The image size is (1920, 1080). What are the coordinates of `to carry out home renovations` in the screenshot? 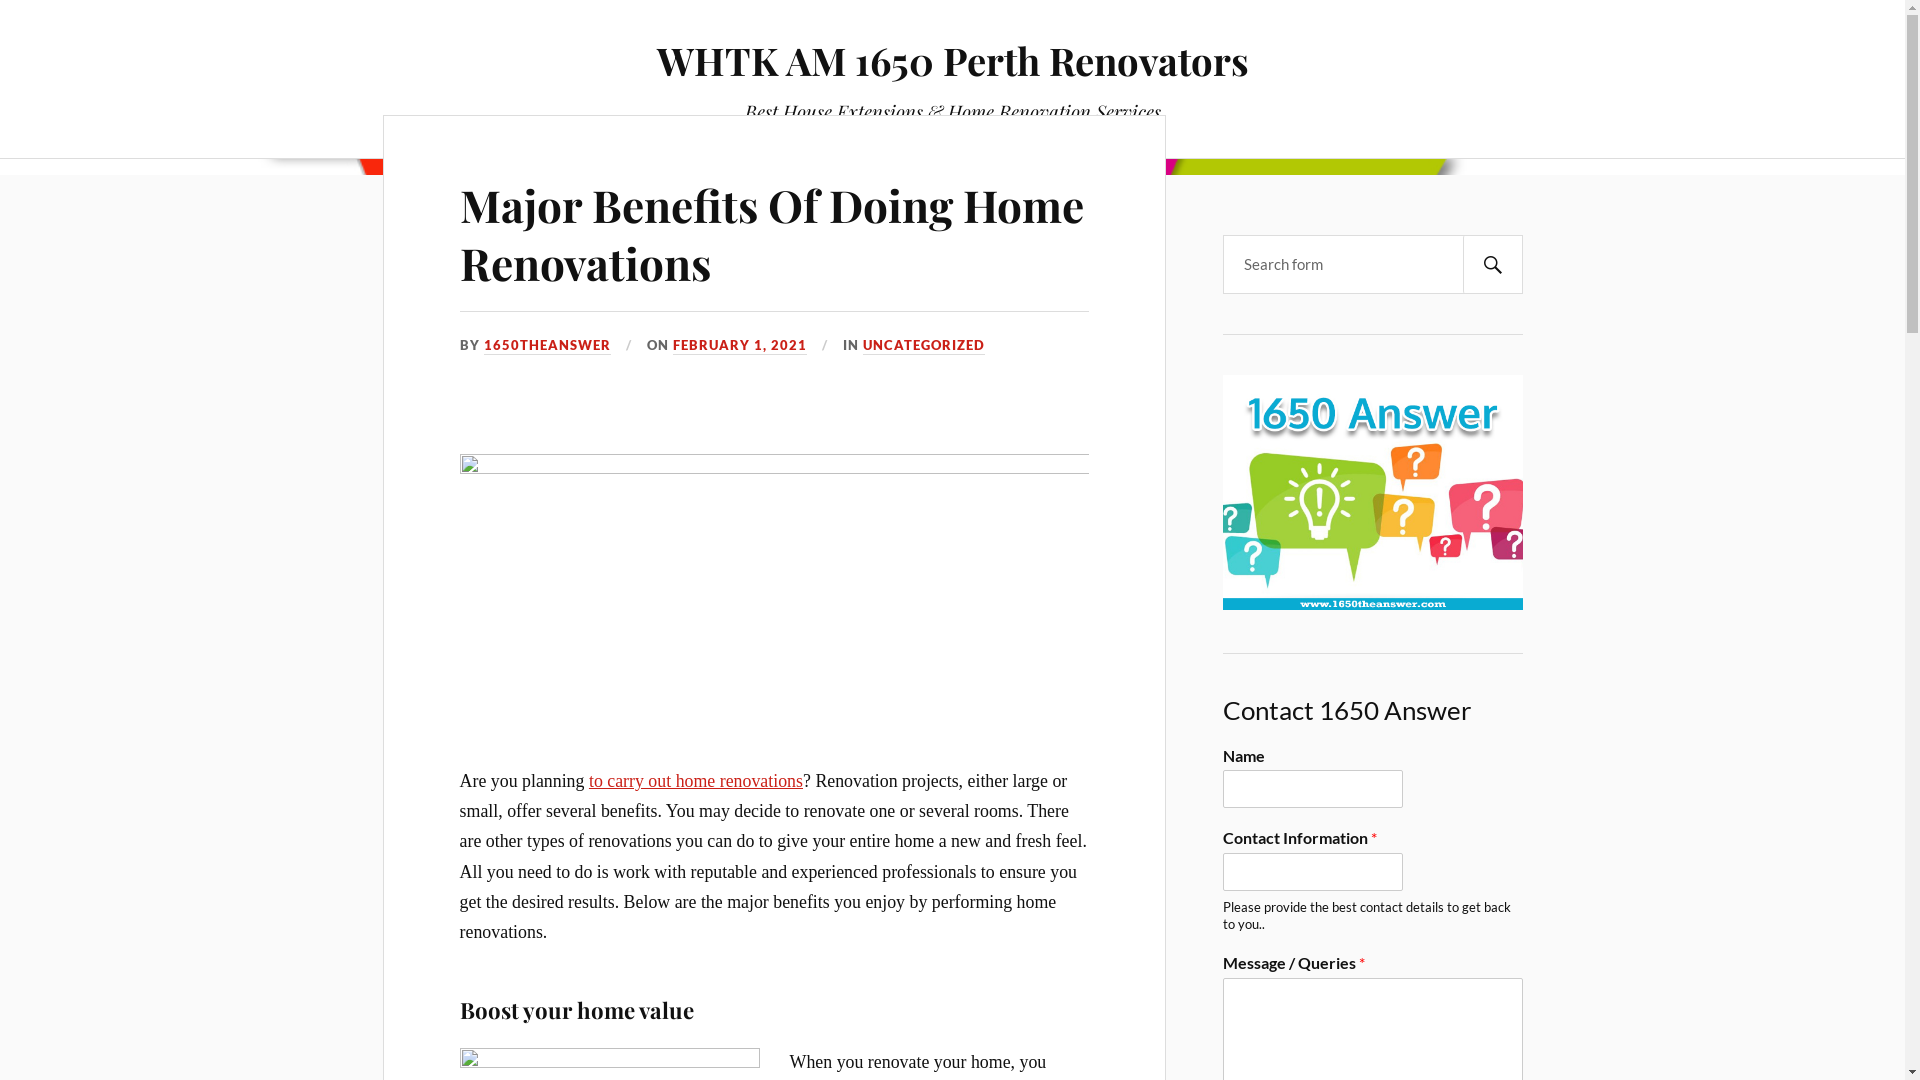 It's located at (696, 781).